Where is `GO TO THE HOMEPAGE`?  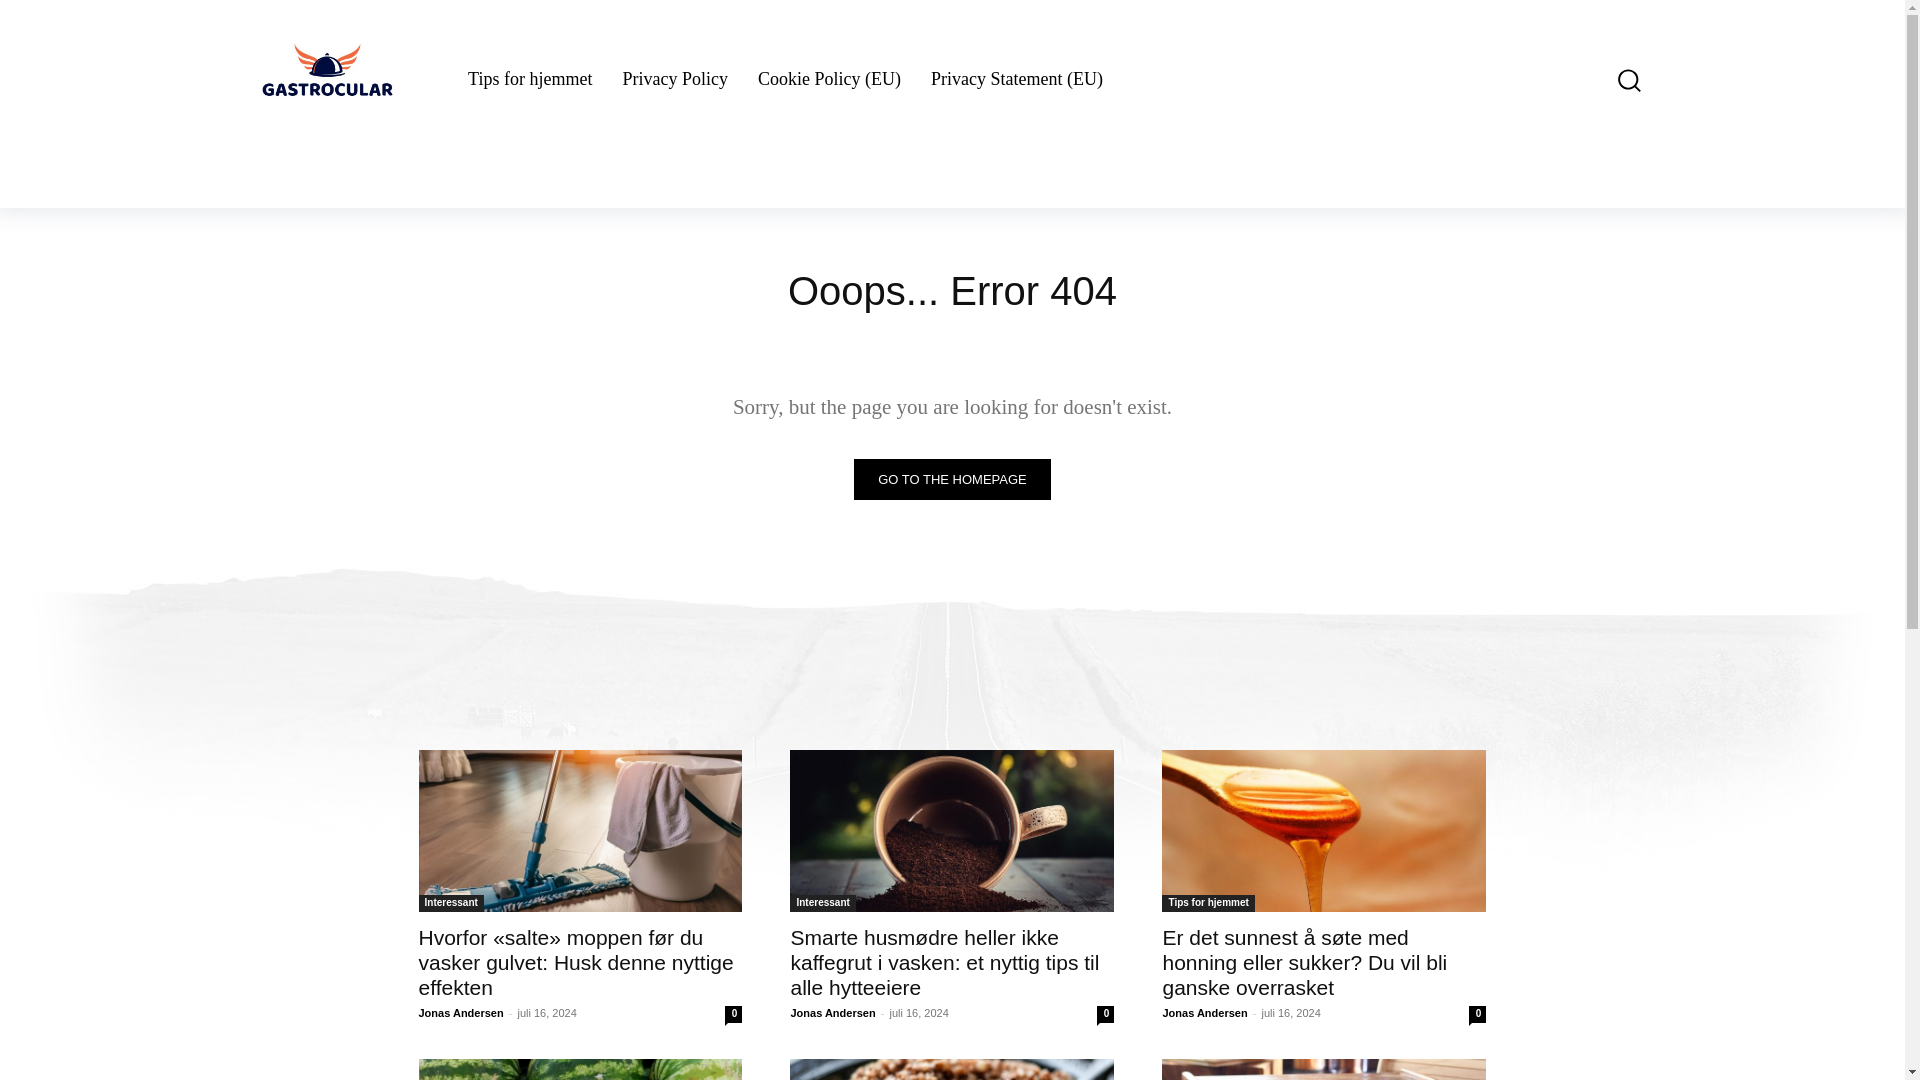
GO TO THE HOMEPAGE is located at coordinates (952, 480).